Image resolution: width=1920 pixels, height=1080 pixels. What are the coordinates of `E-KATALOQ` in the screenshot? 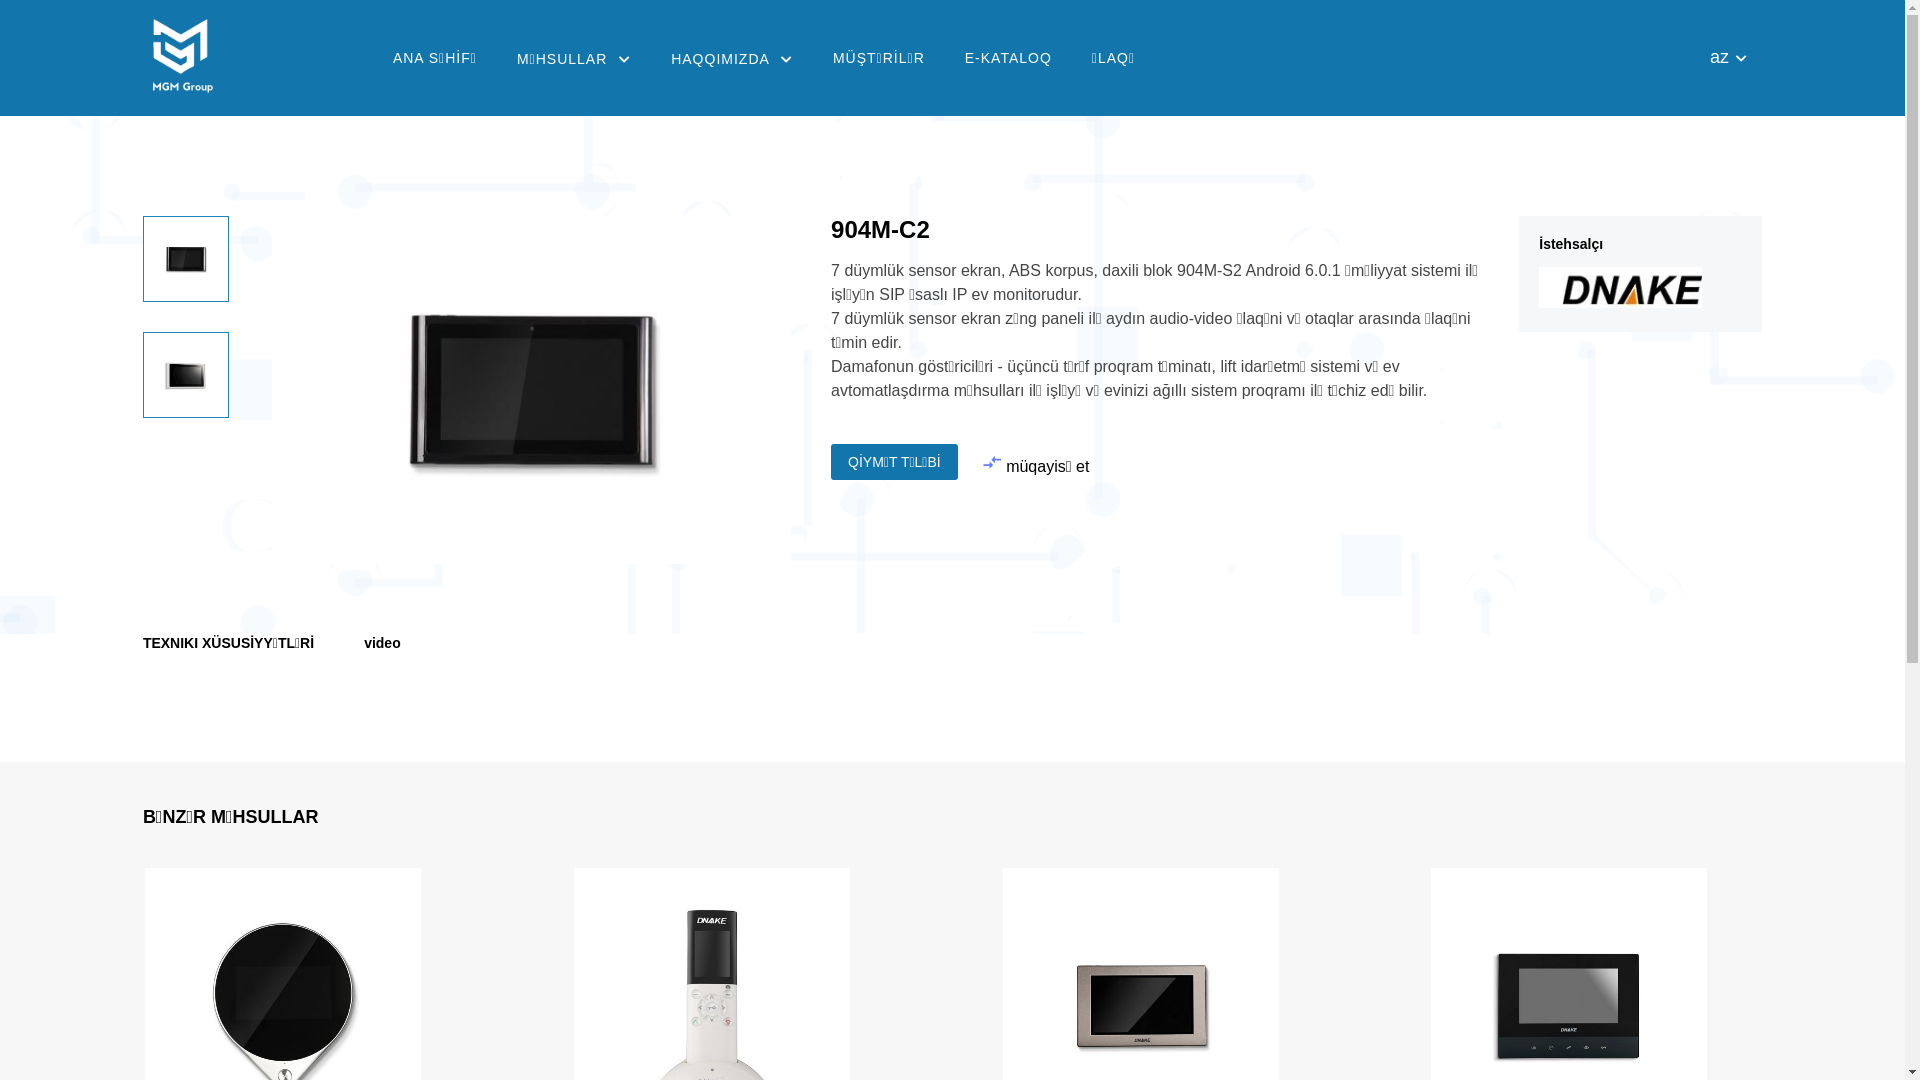 It's located at (1008, 58).